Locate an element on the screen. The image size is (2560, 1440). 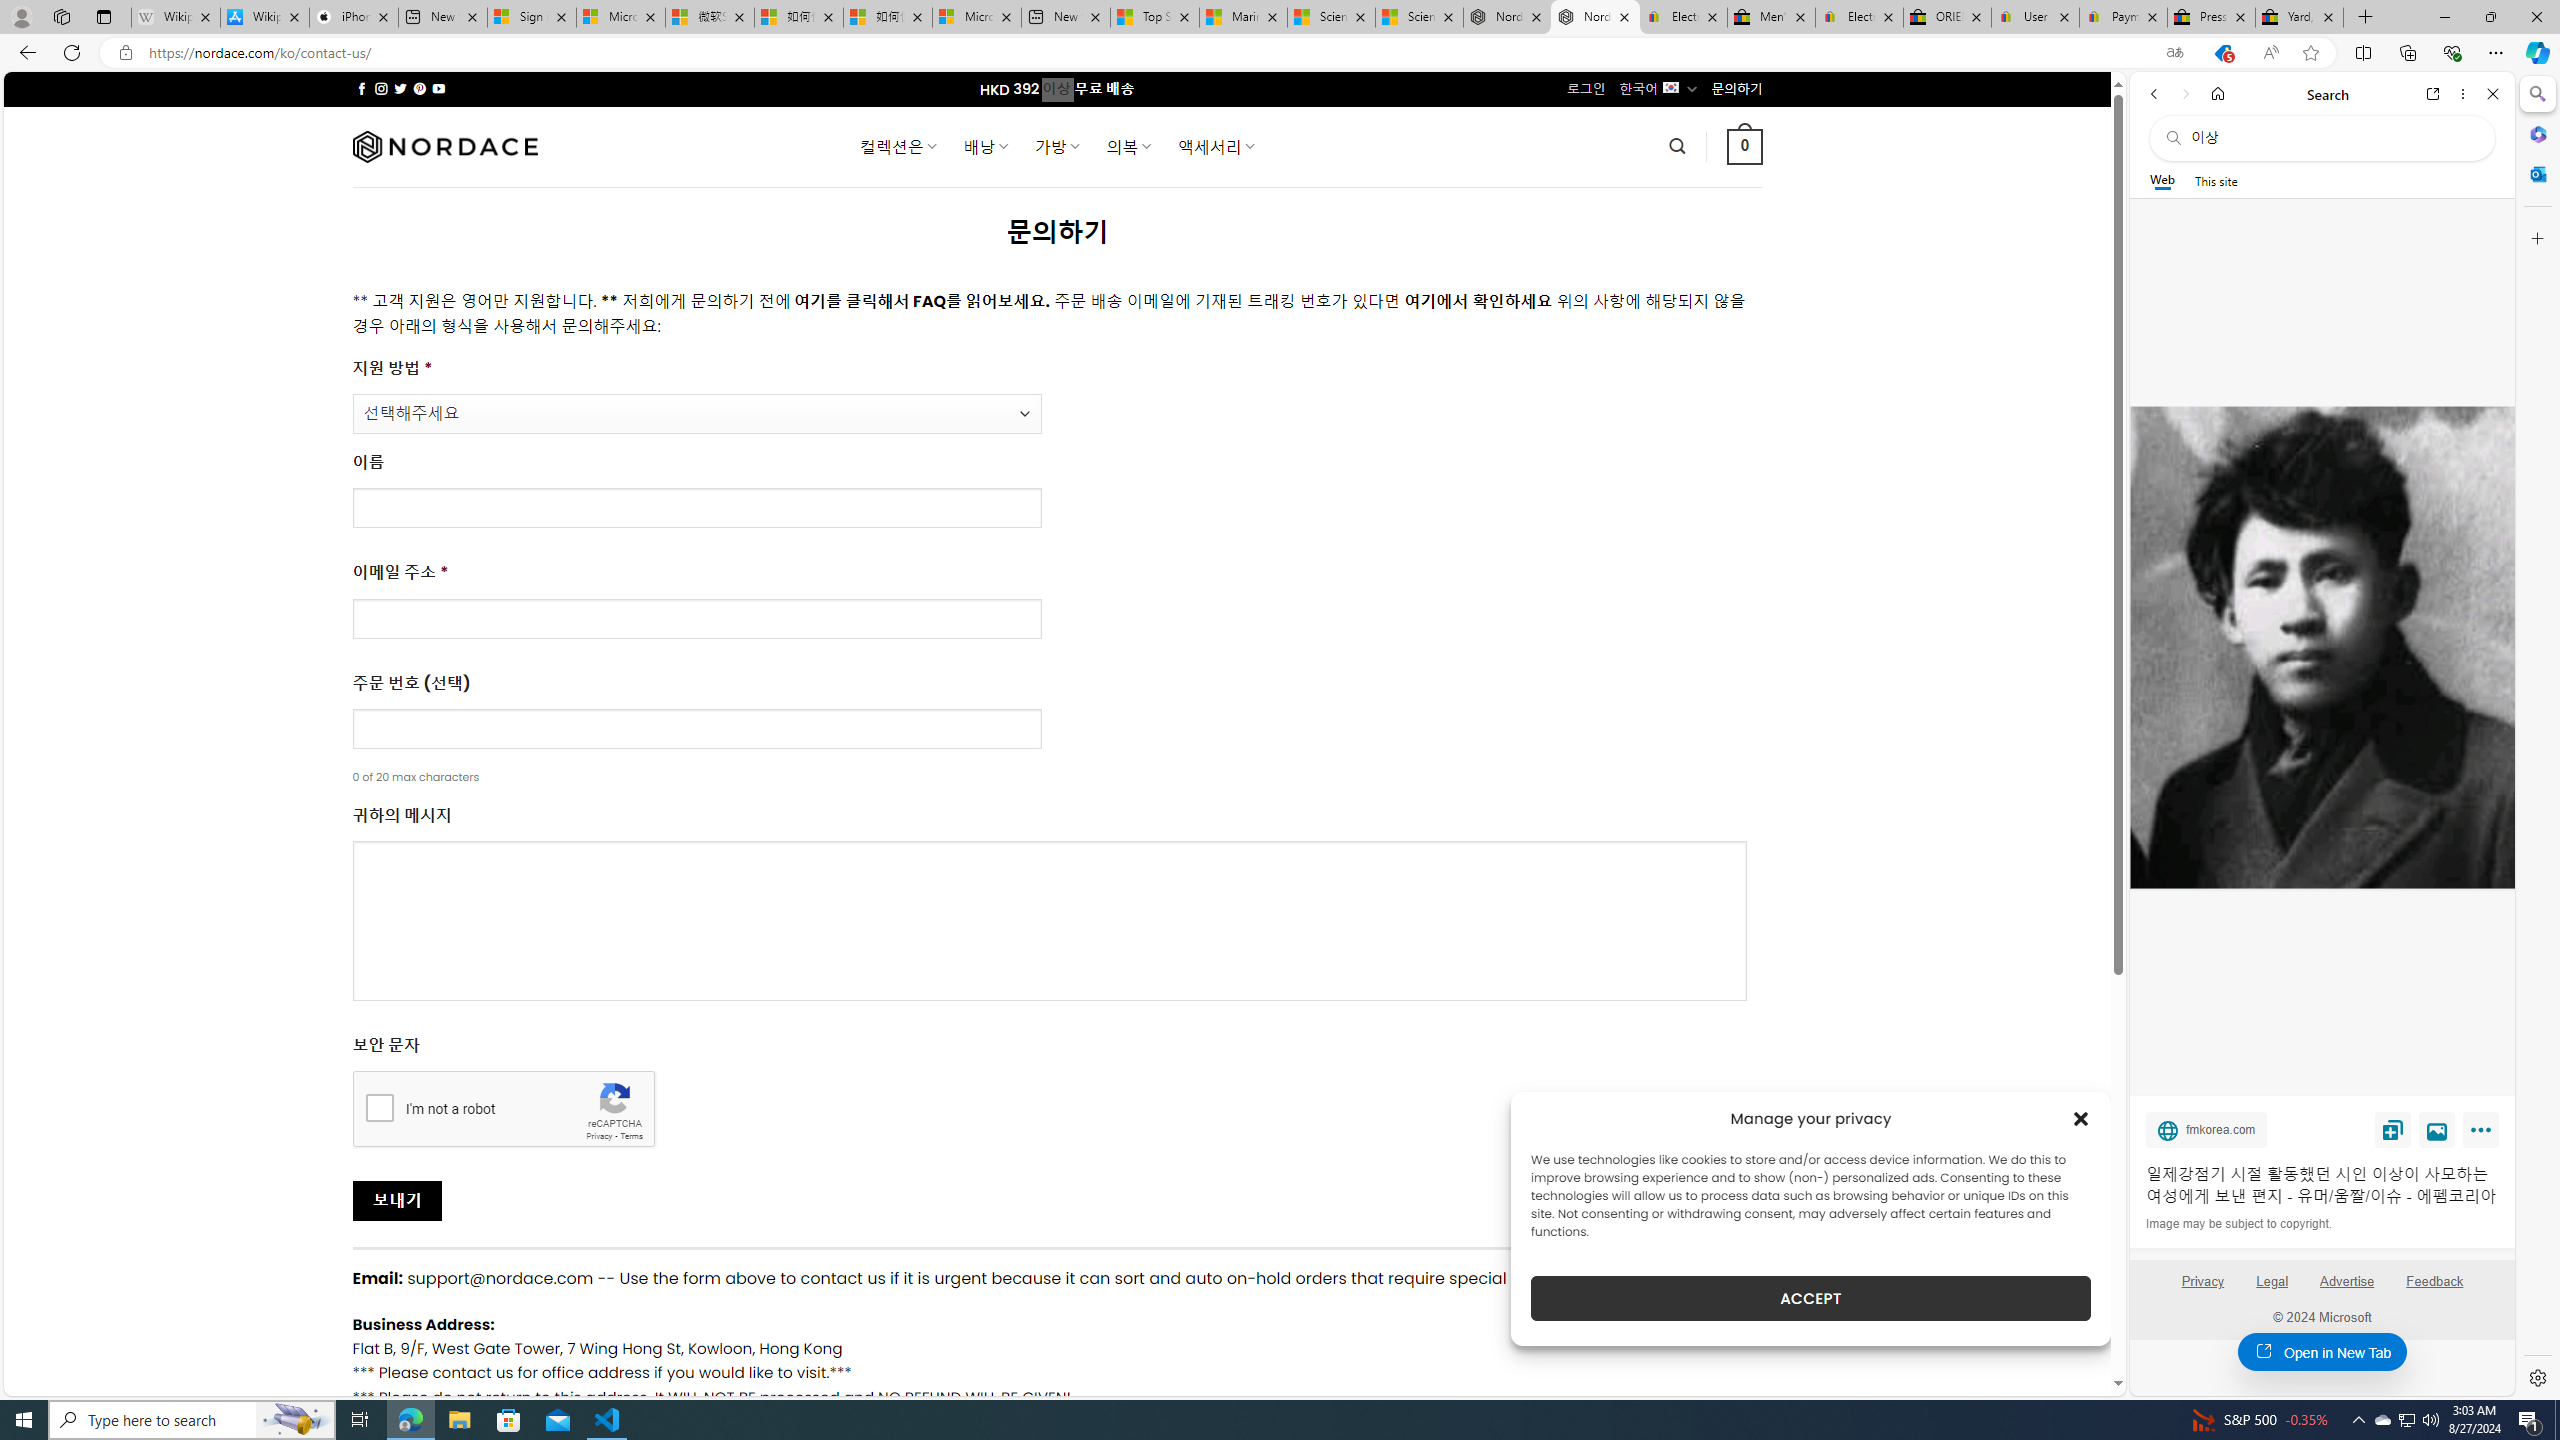
Follow on YouTube is located at coordinates (438, 88).